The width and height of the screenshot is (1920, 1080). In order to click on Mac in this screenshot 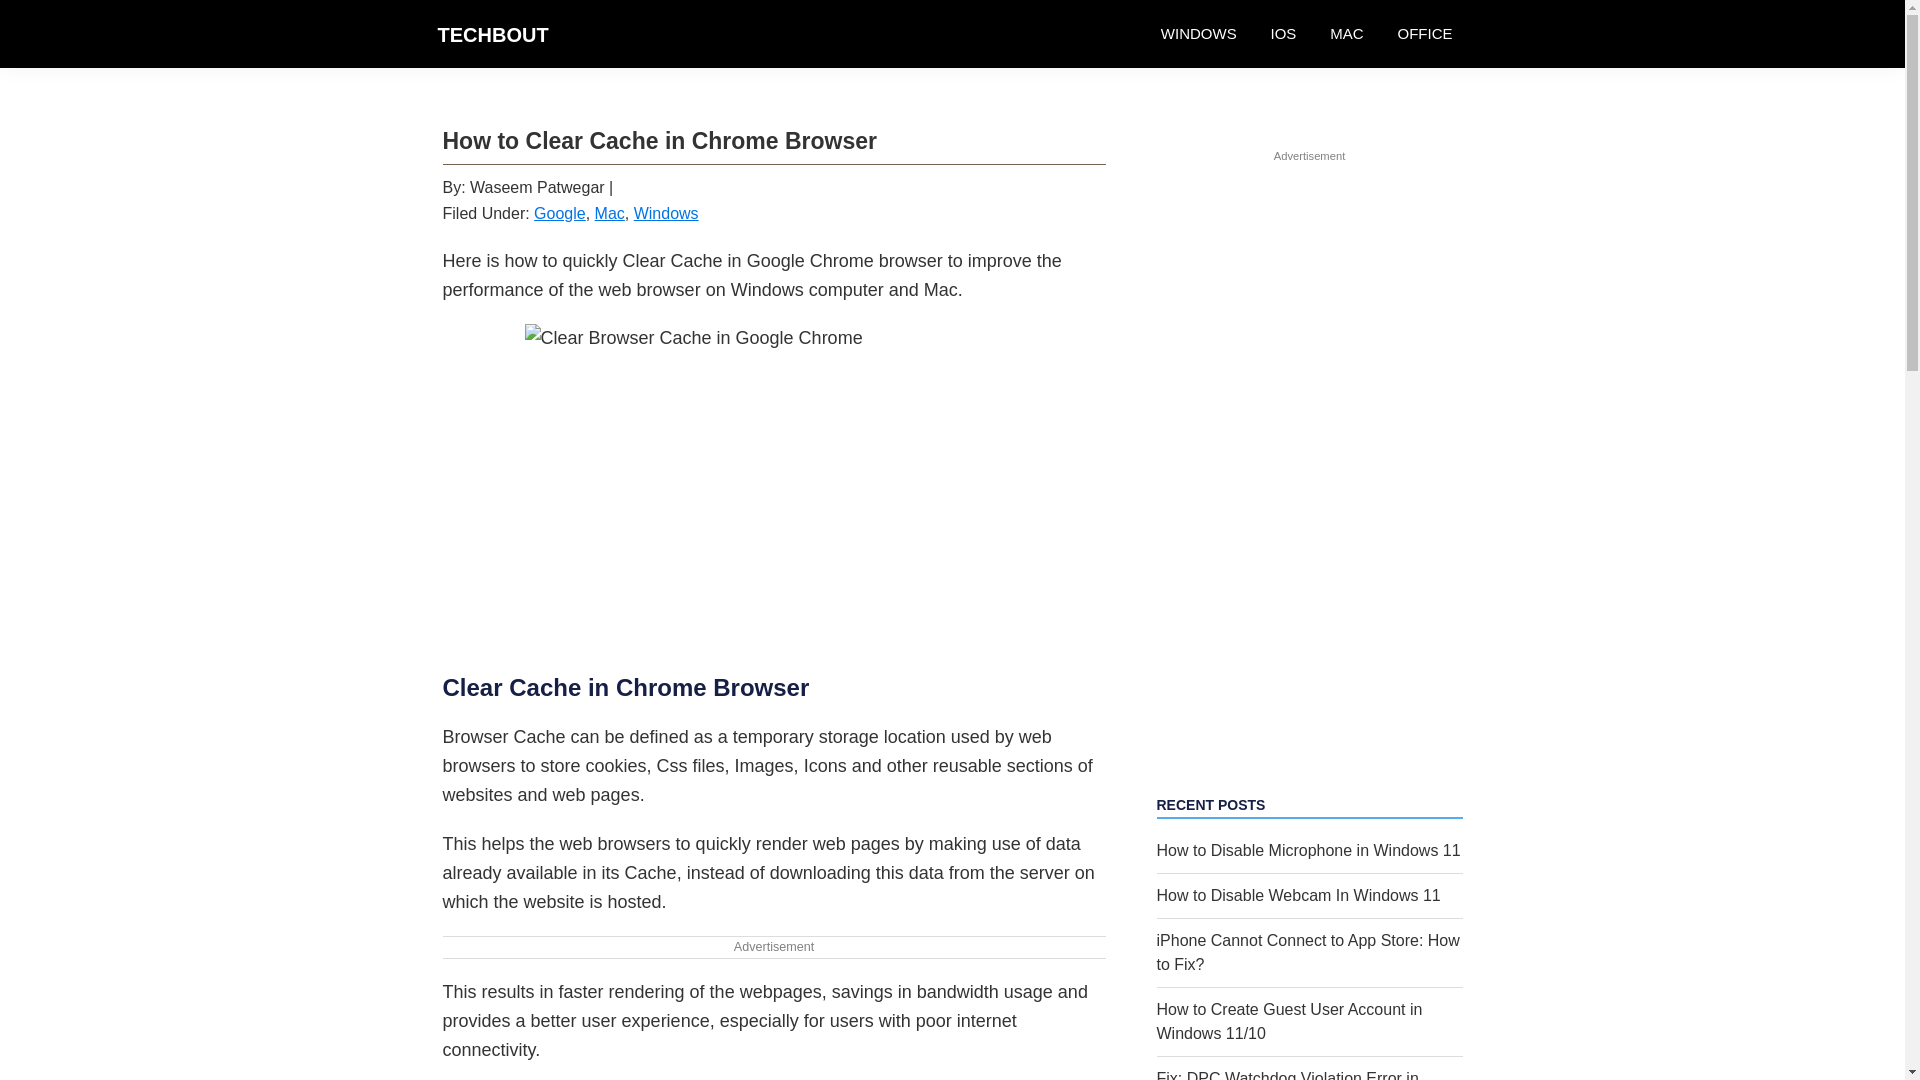, I will do `click(610, 214)`.